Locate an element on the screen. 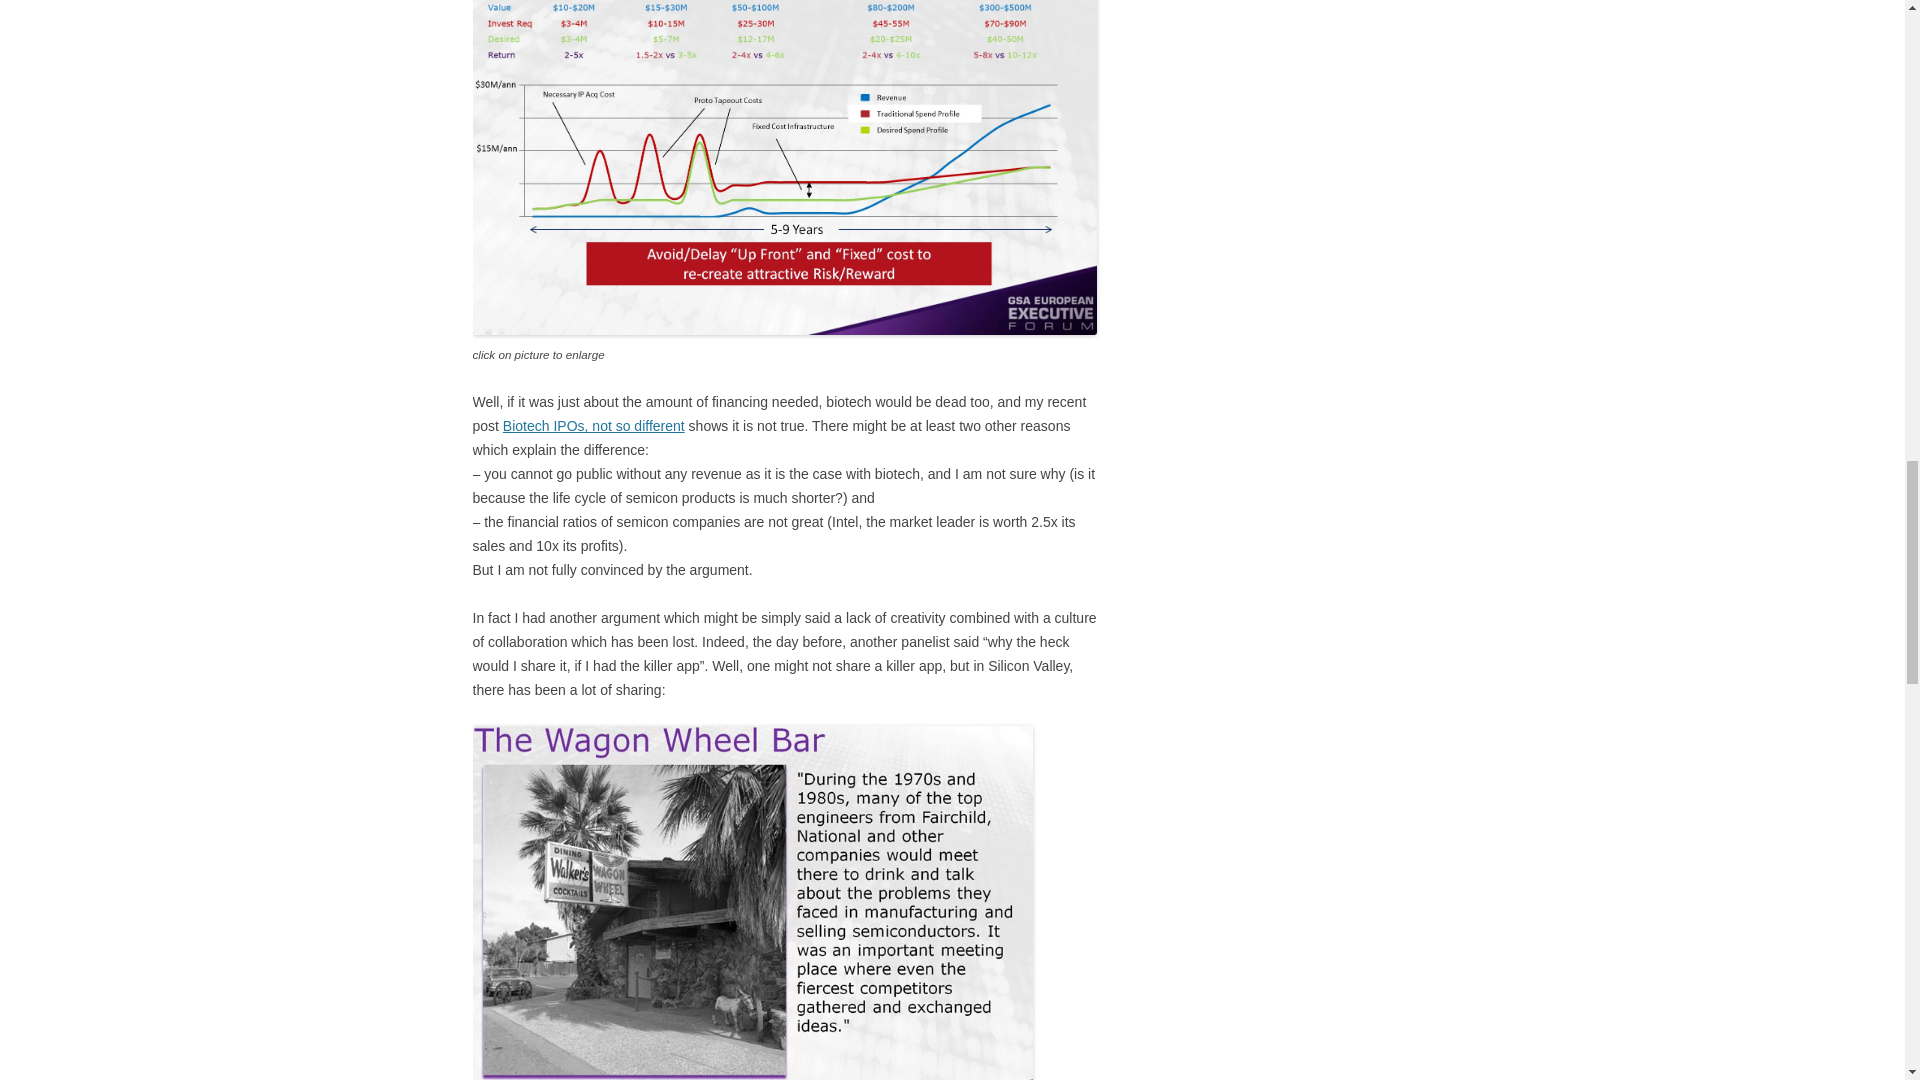 The height and width of the screenshot is (1080, 1920). GSA-Semicon-Model is located at coordinates (784, 167).